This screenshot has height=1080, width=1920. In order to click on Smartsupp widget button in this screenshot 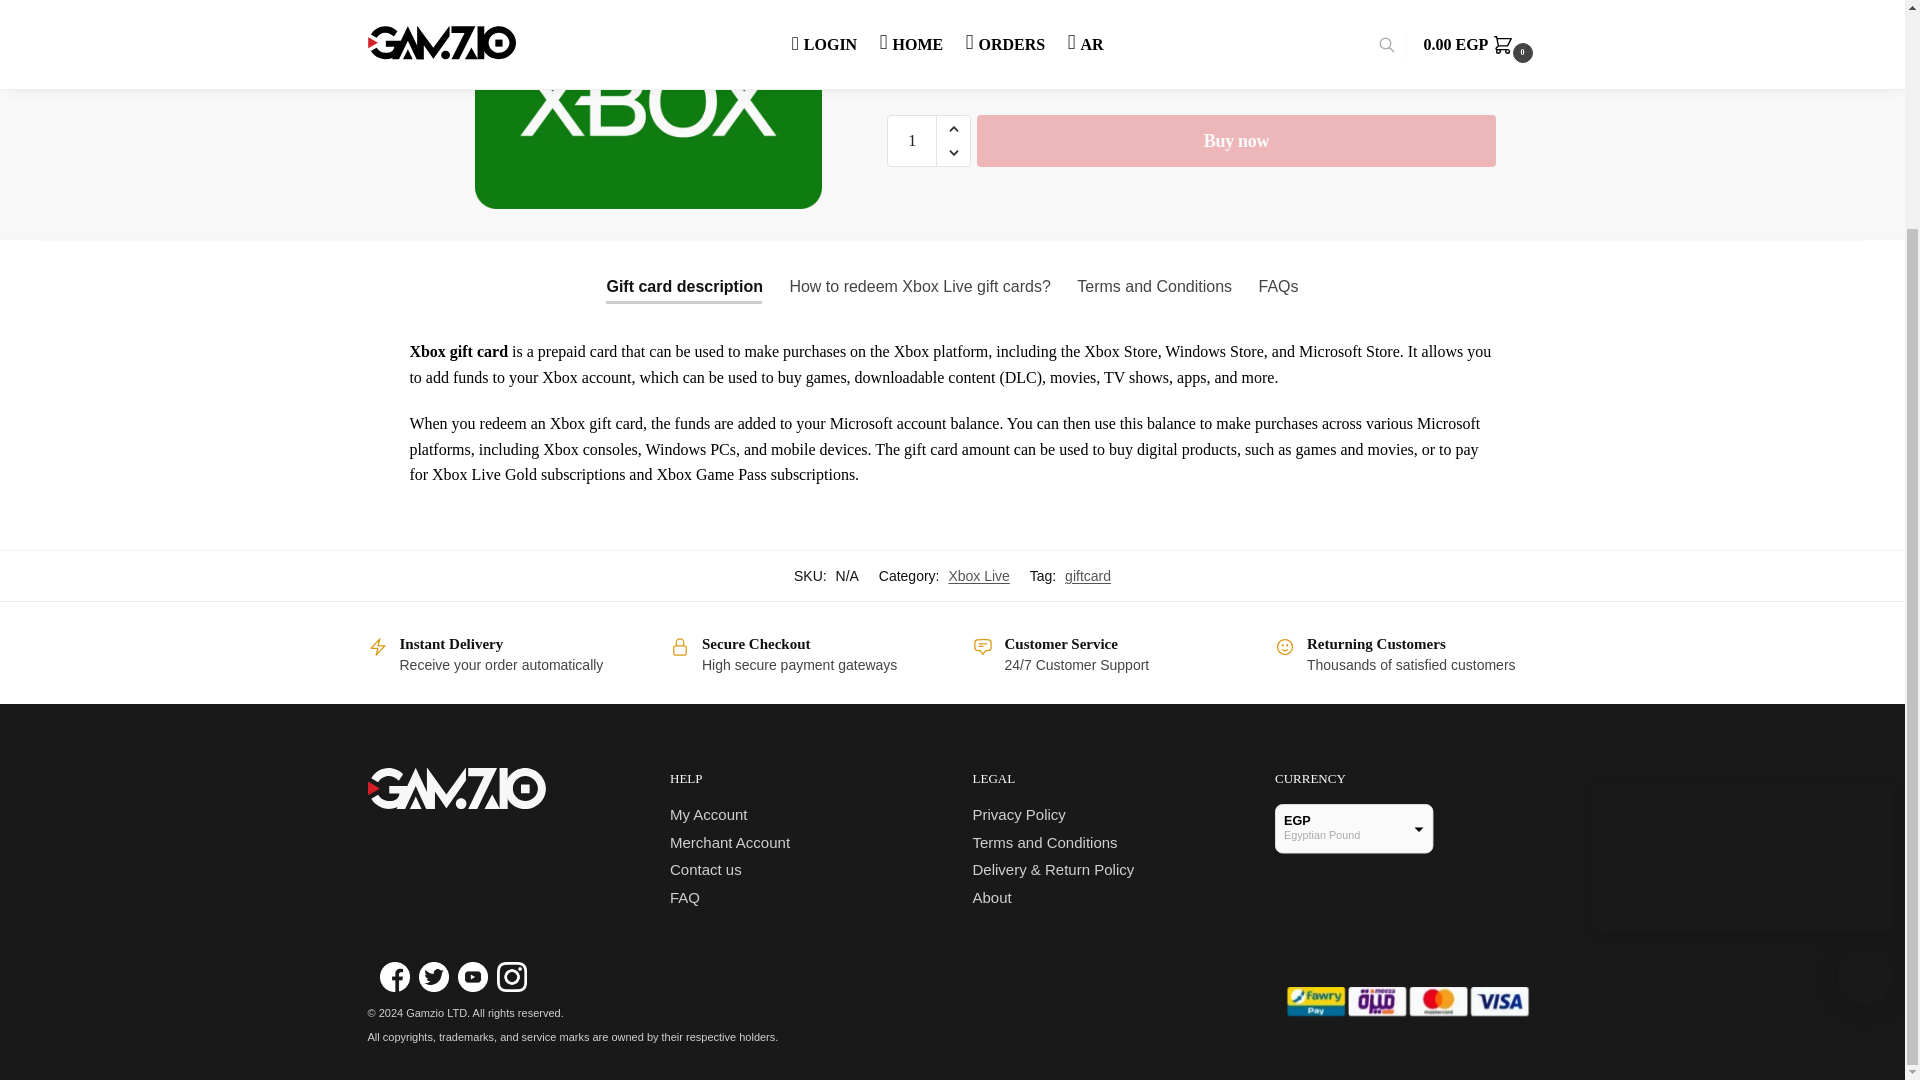, I will do `click(1865, 699)`.